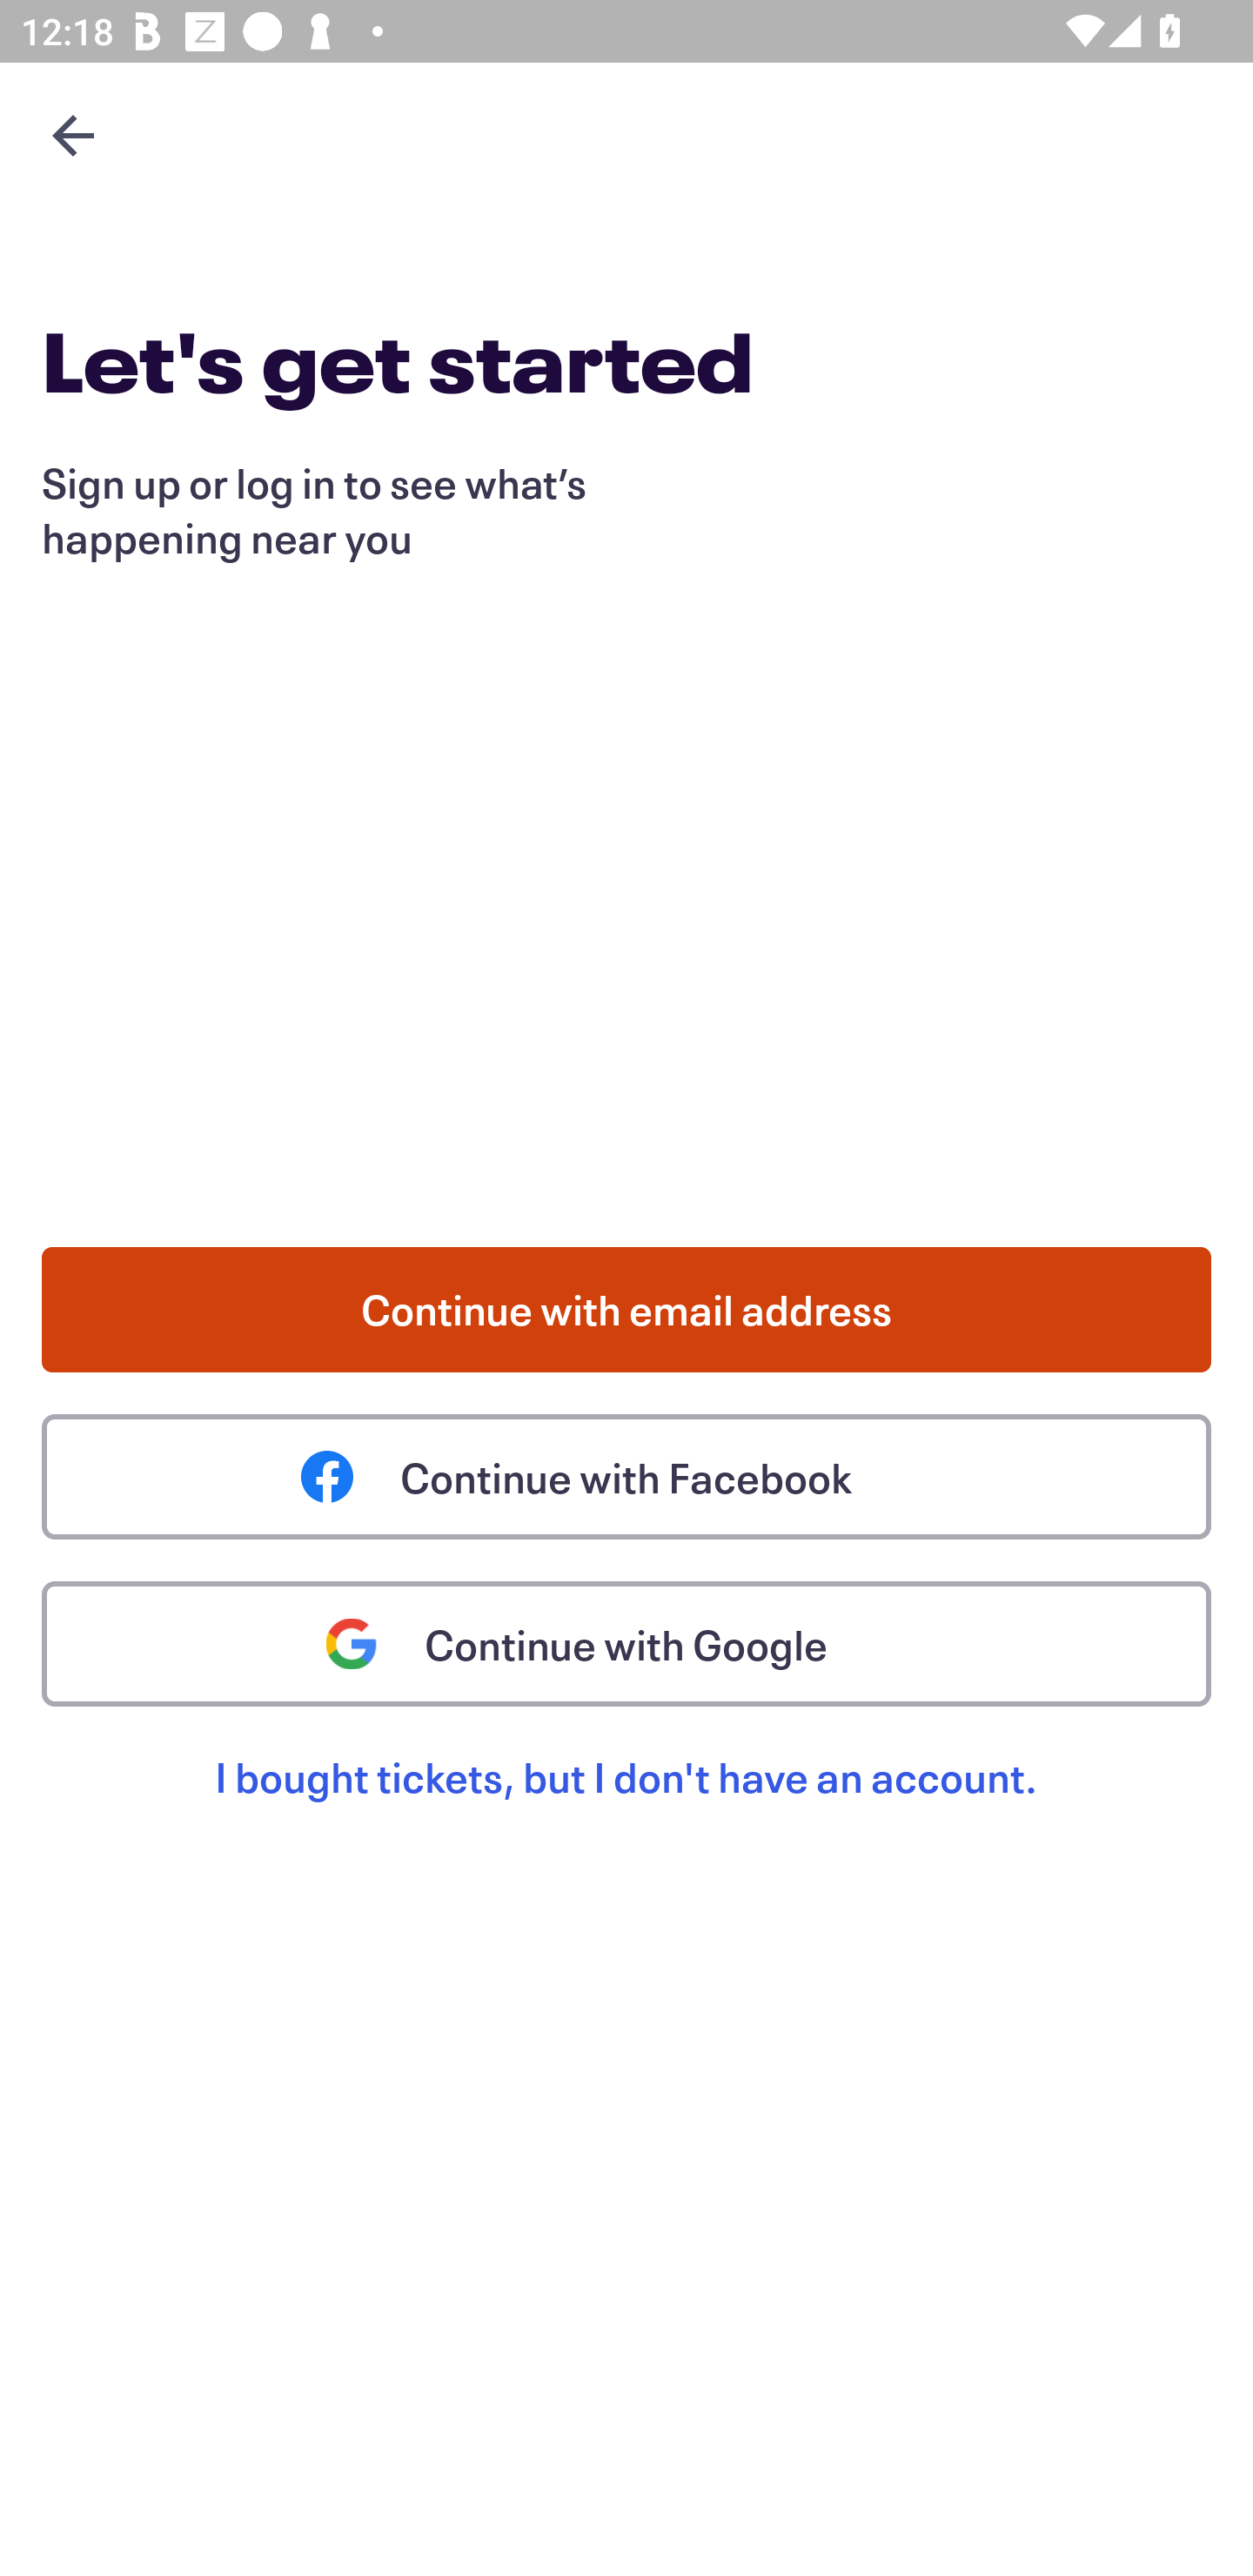 This screenshot has height=2576, width=1253. I want to click on Continue with email address, so click(626, 1309).